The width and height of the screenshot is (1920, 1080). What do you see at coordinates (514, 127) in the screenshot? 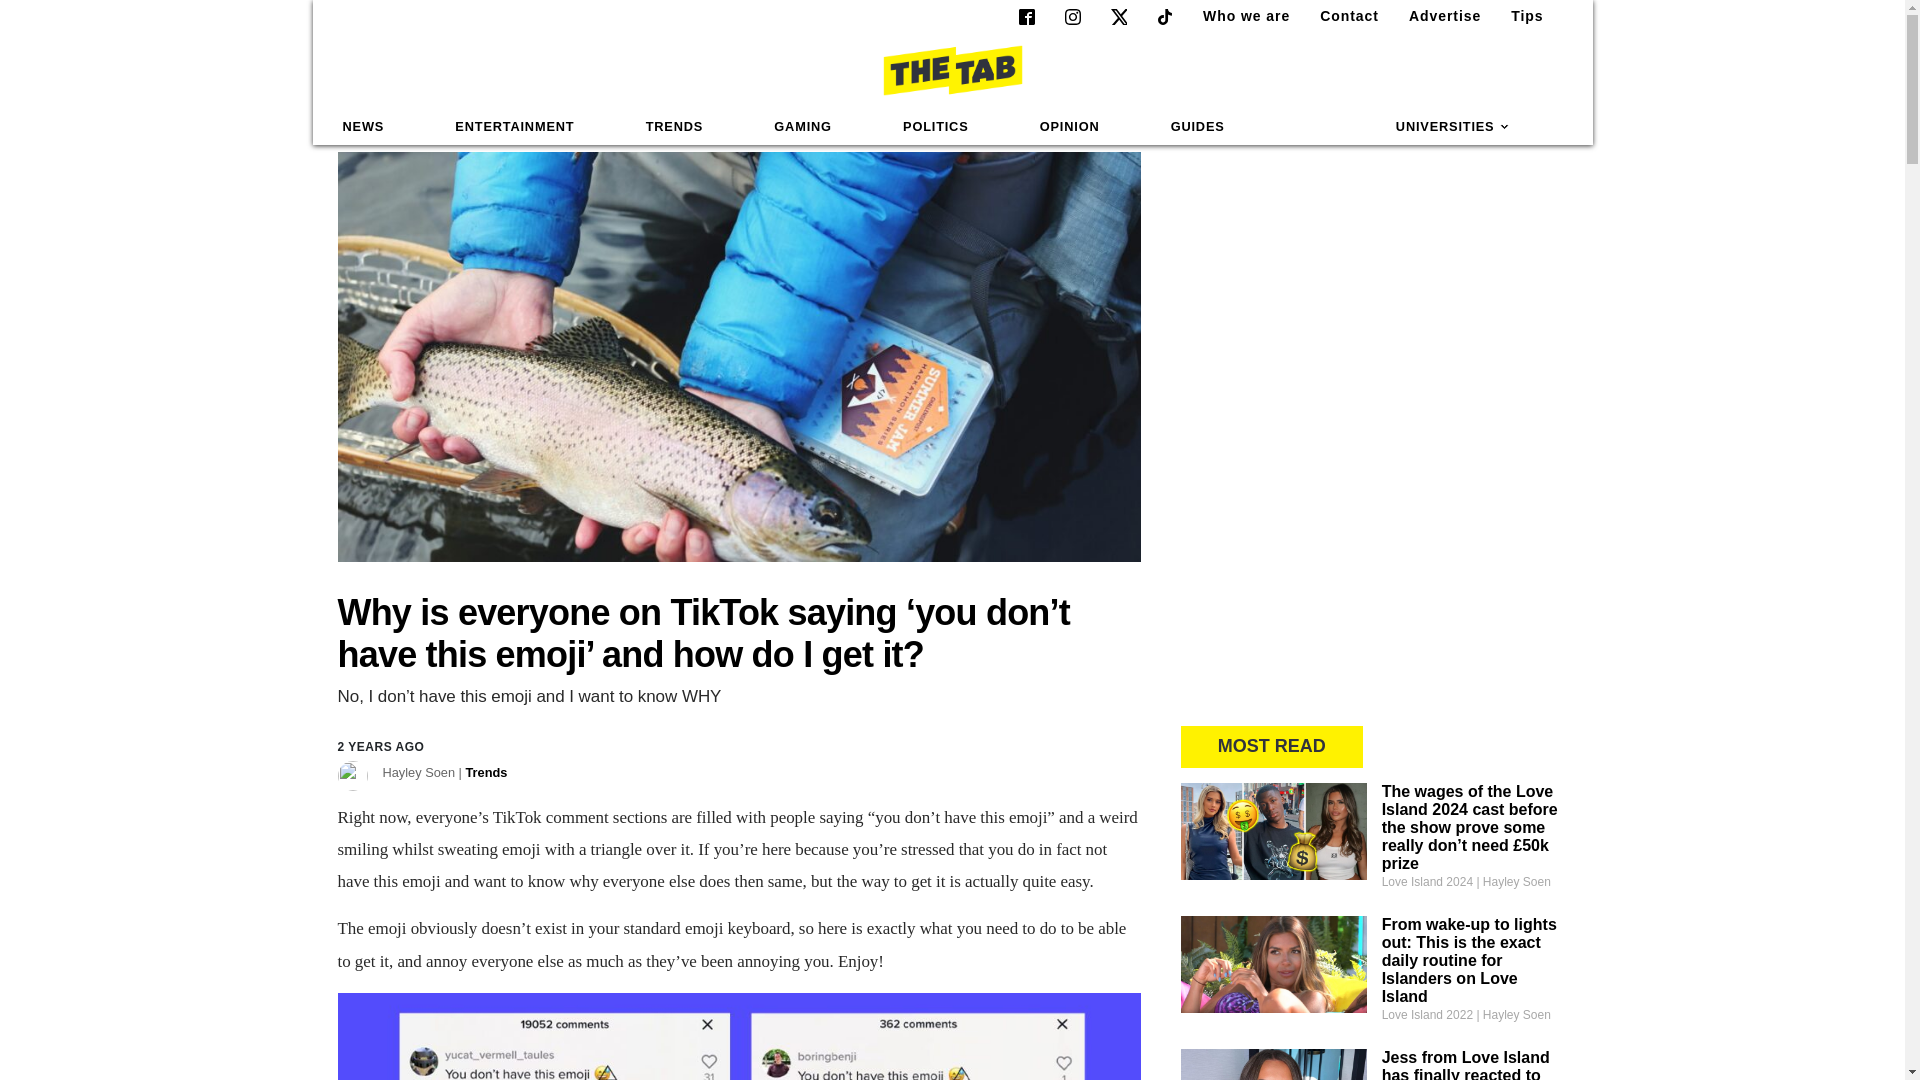
I see `ENTERTAINMENT` at bounding box center [514, 127].